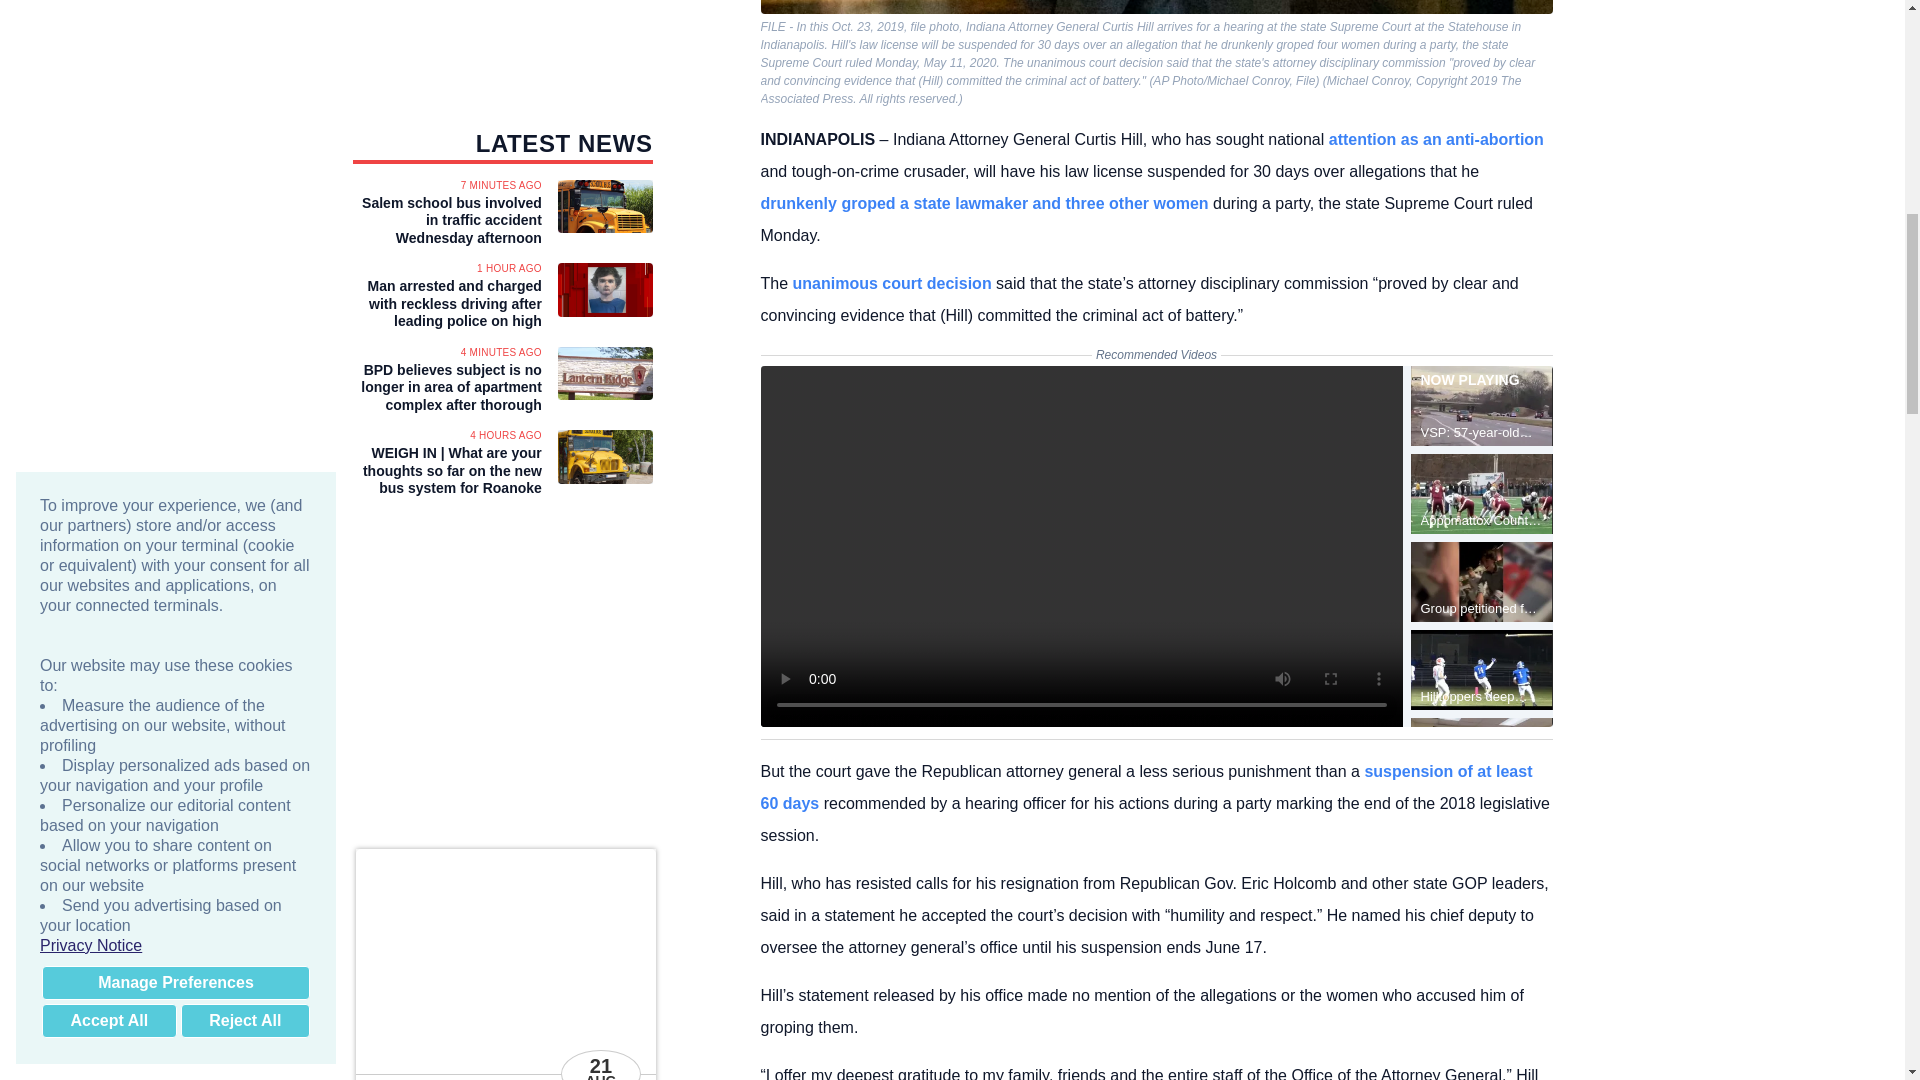 The width and height of the screenshot is (1920, 1080). I want to click on Playback Speed Settings, so click(1342, 700).